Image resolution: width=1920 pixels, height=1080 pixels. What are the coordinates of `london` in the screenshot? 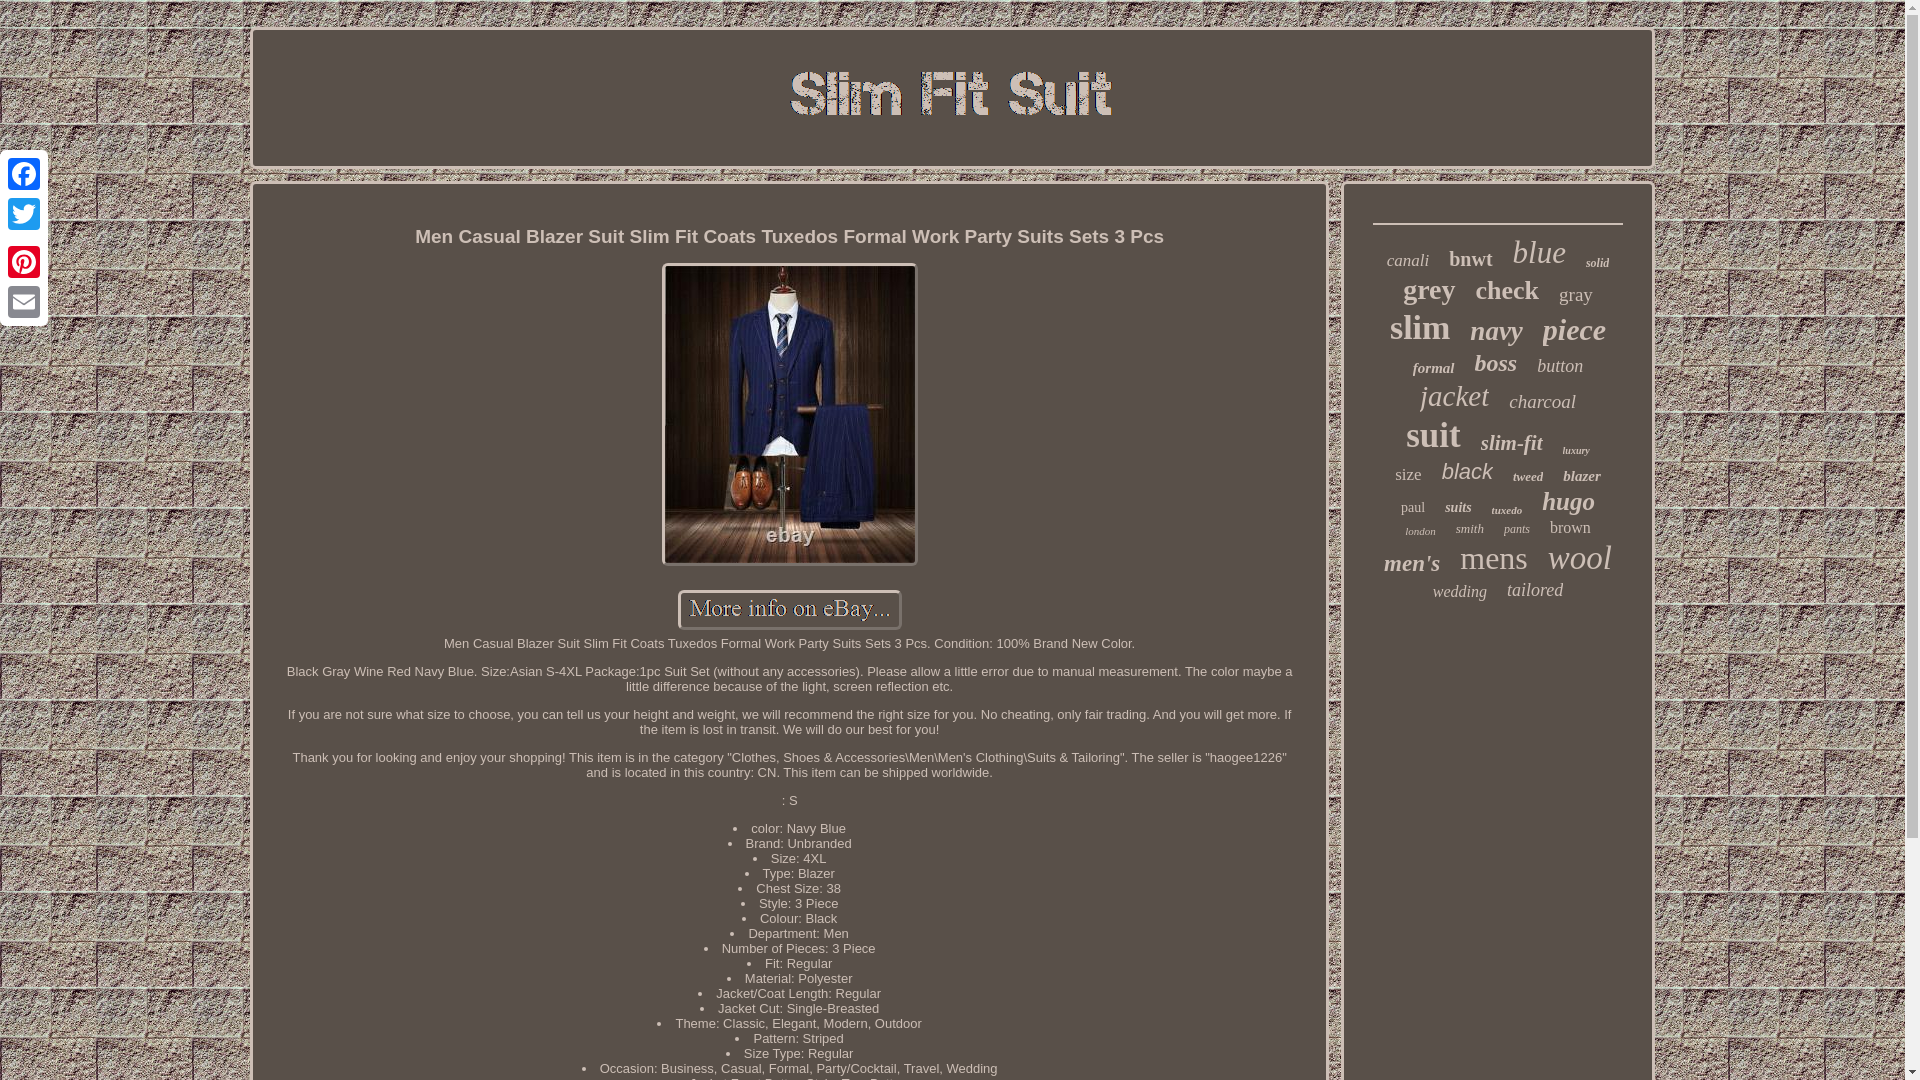 It's located at (1420, 530).